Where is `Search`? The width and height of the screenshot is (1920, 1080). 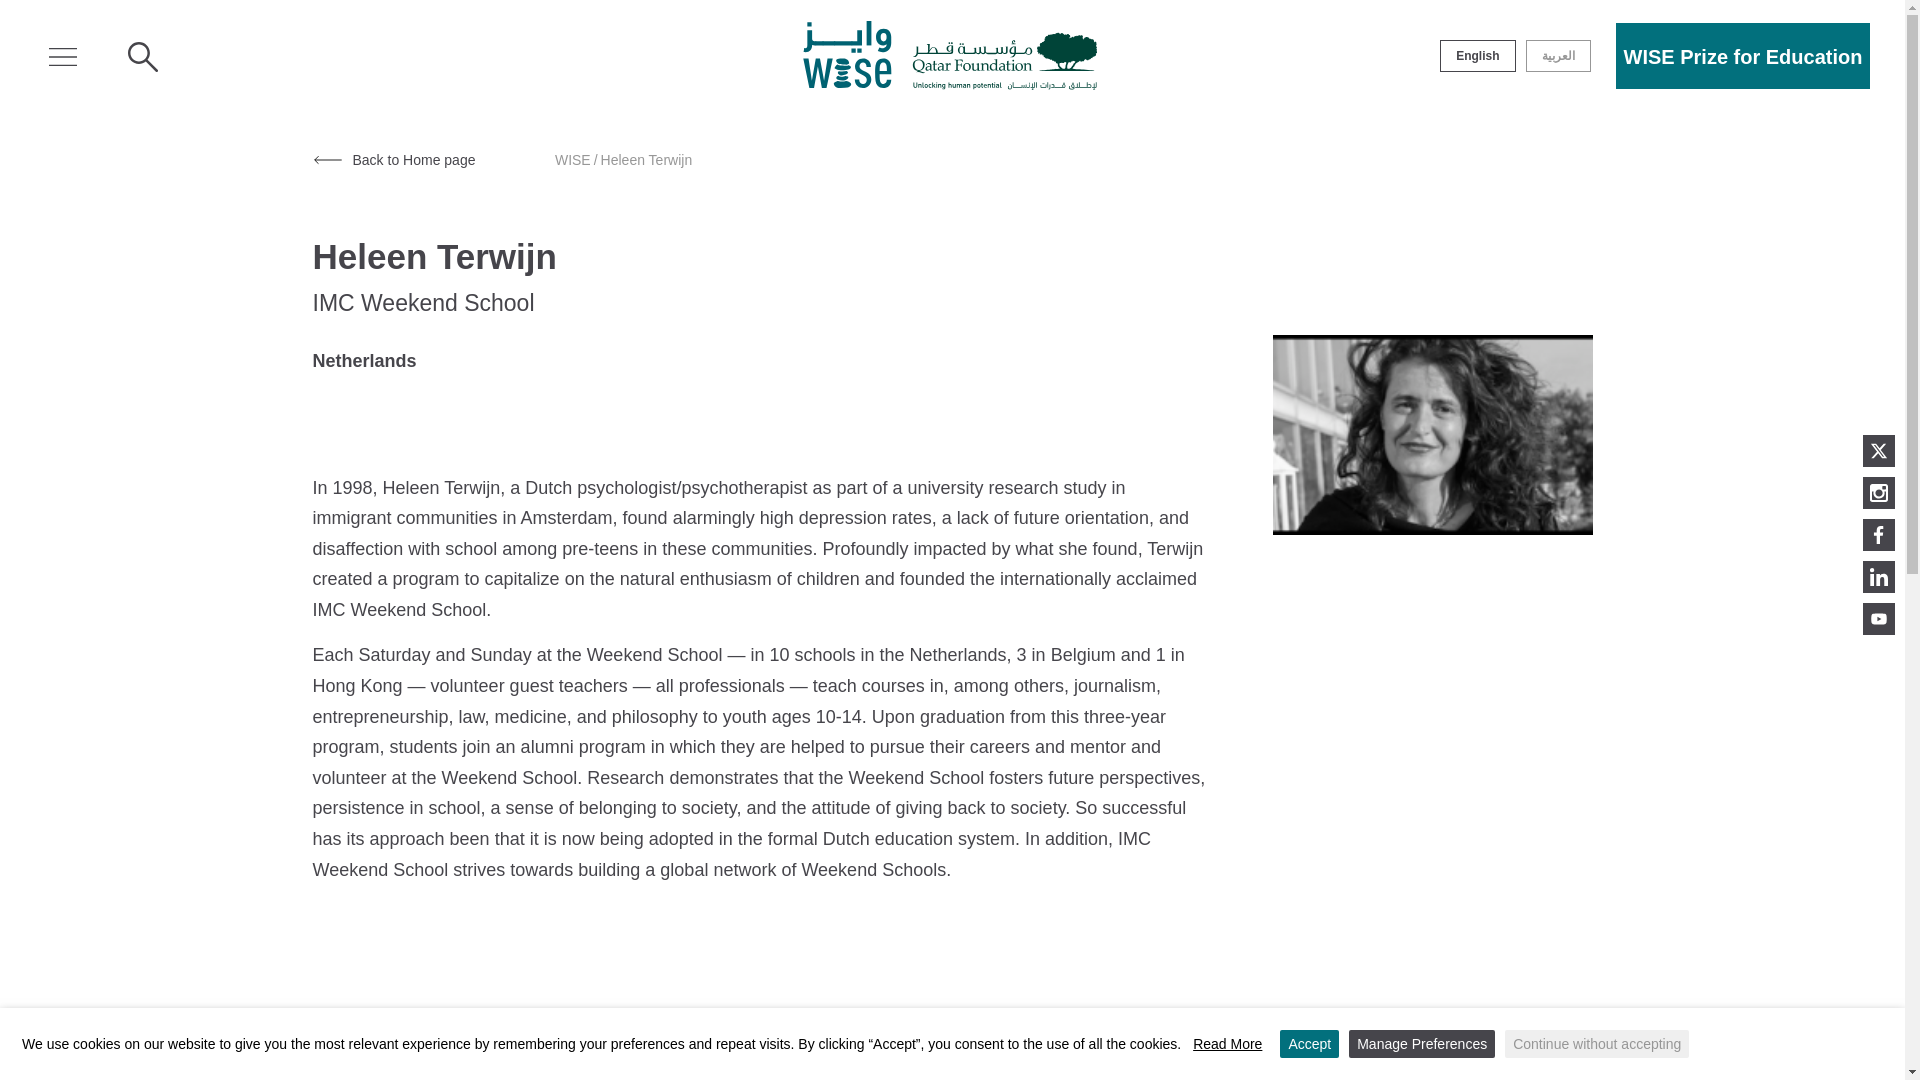 Search is located at coordinates (142, 57).